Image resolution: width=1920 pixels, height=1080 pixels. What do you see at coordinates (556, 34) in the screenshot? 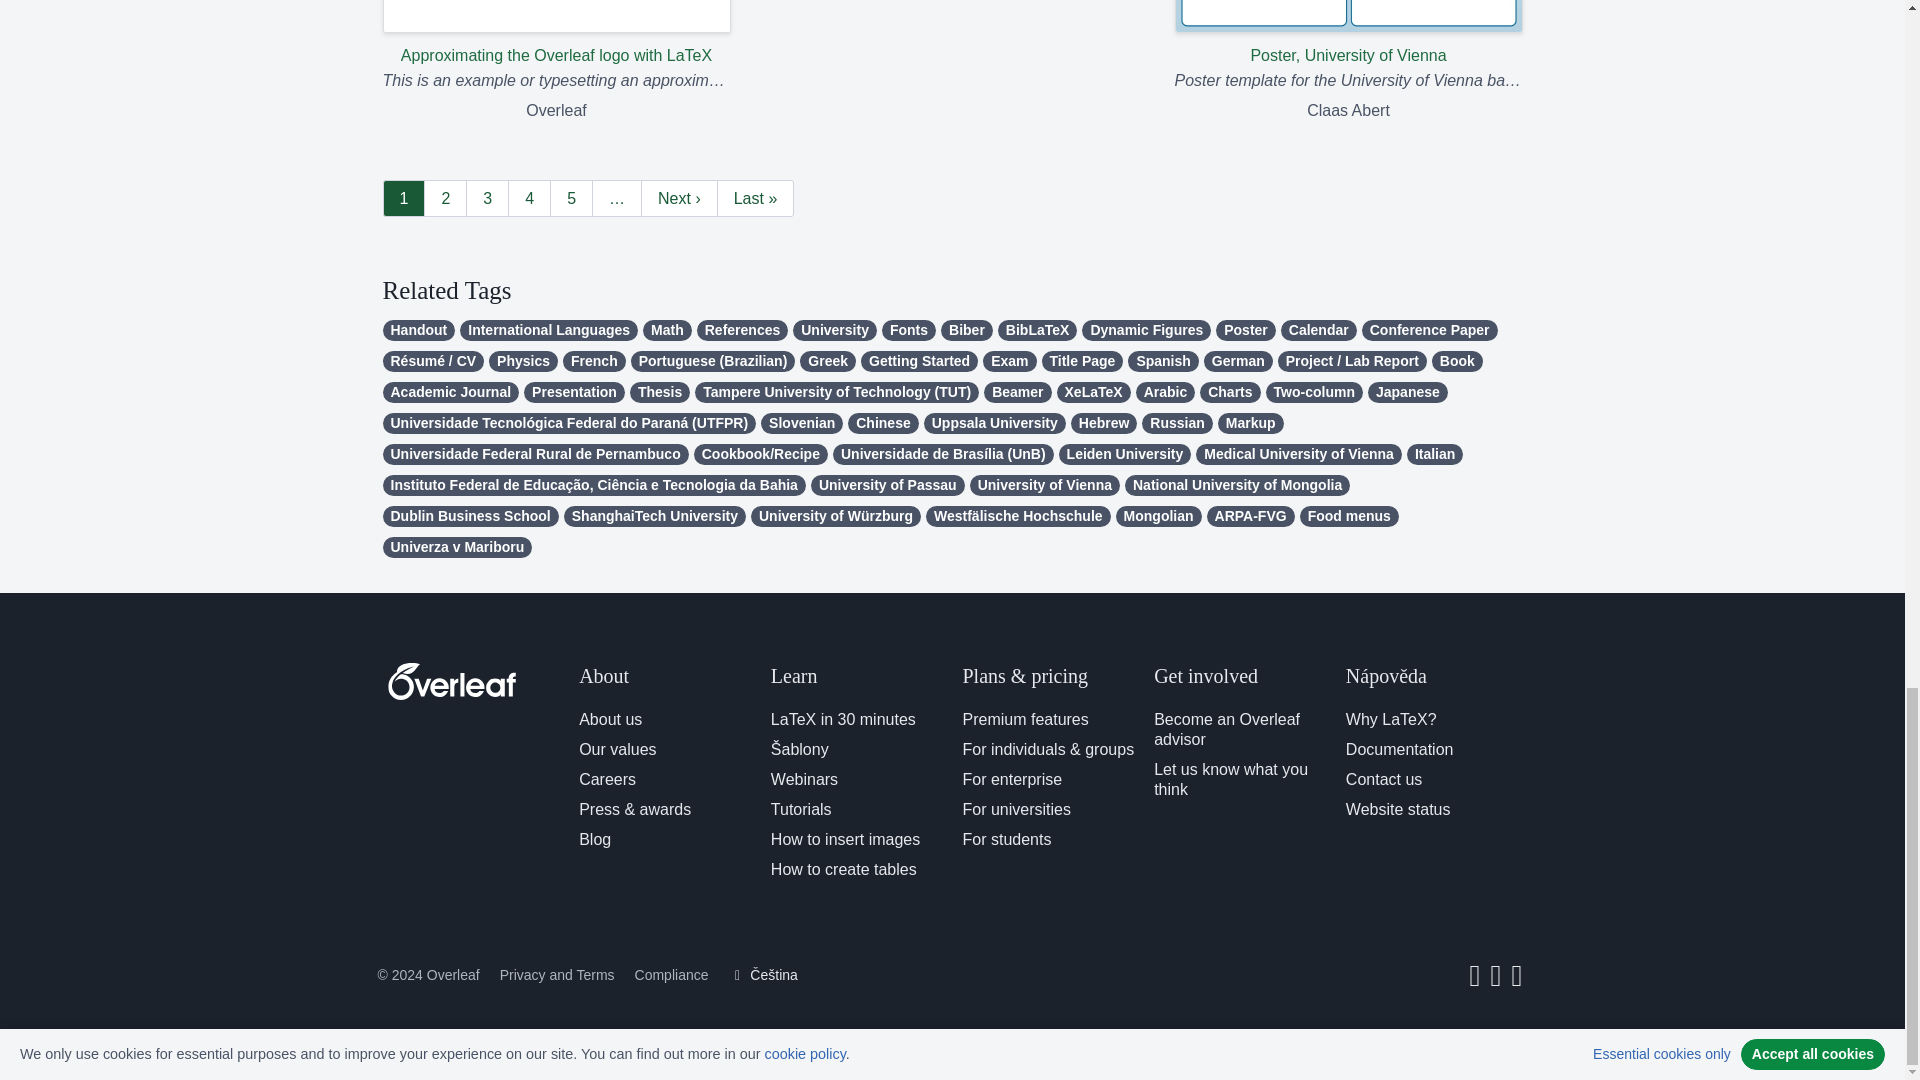
I see `Approximating the Overleaf logo with LaTeX` at bounding box center [556, 34].